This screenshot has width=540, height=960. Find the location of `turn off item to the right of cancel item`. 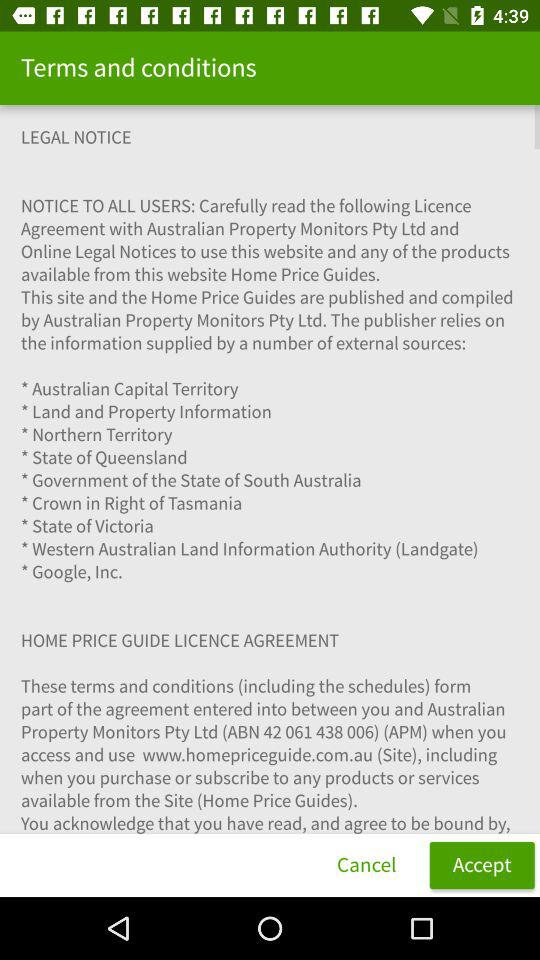

turn off item to the right of cancel item is located at coordinates (482, 864).